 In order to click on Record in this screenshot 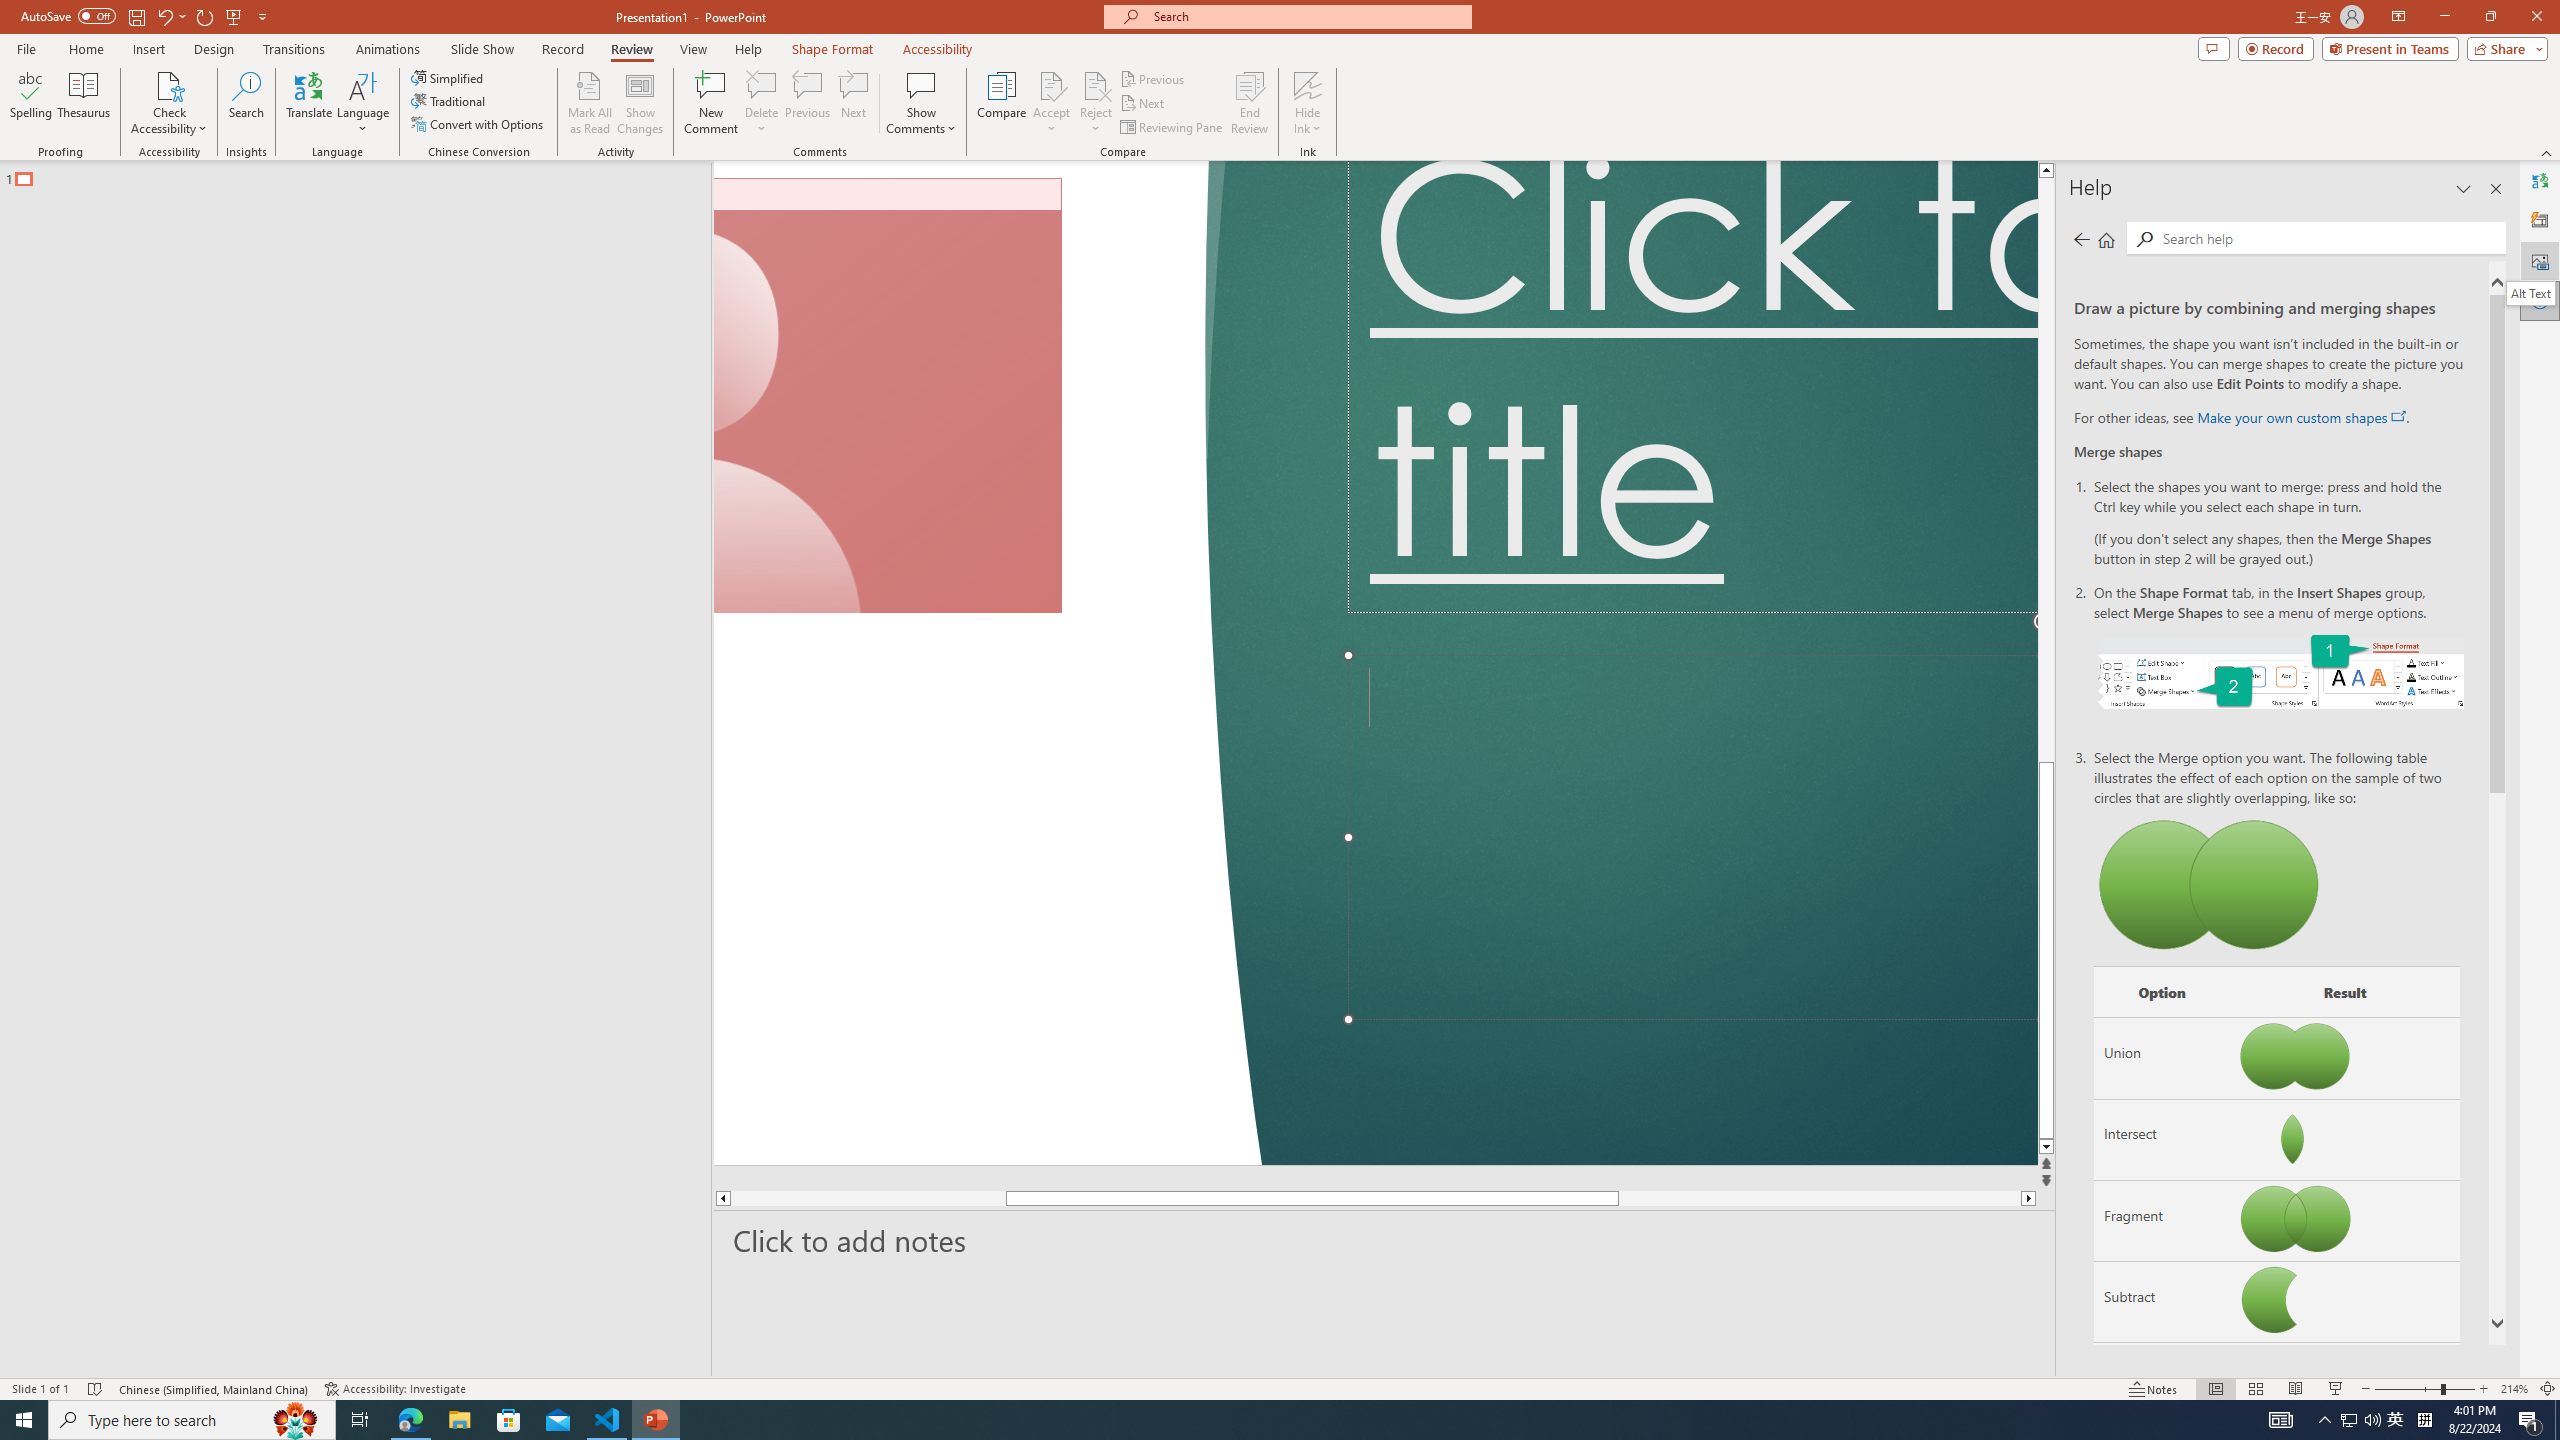, I will do `click(2276, 48)`.